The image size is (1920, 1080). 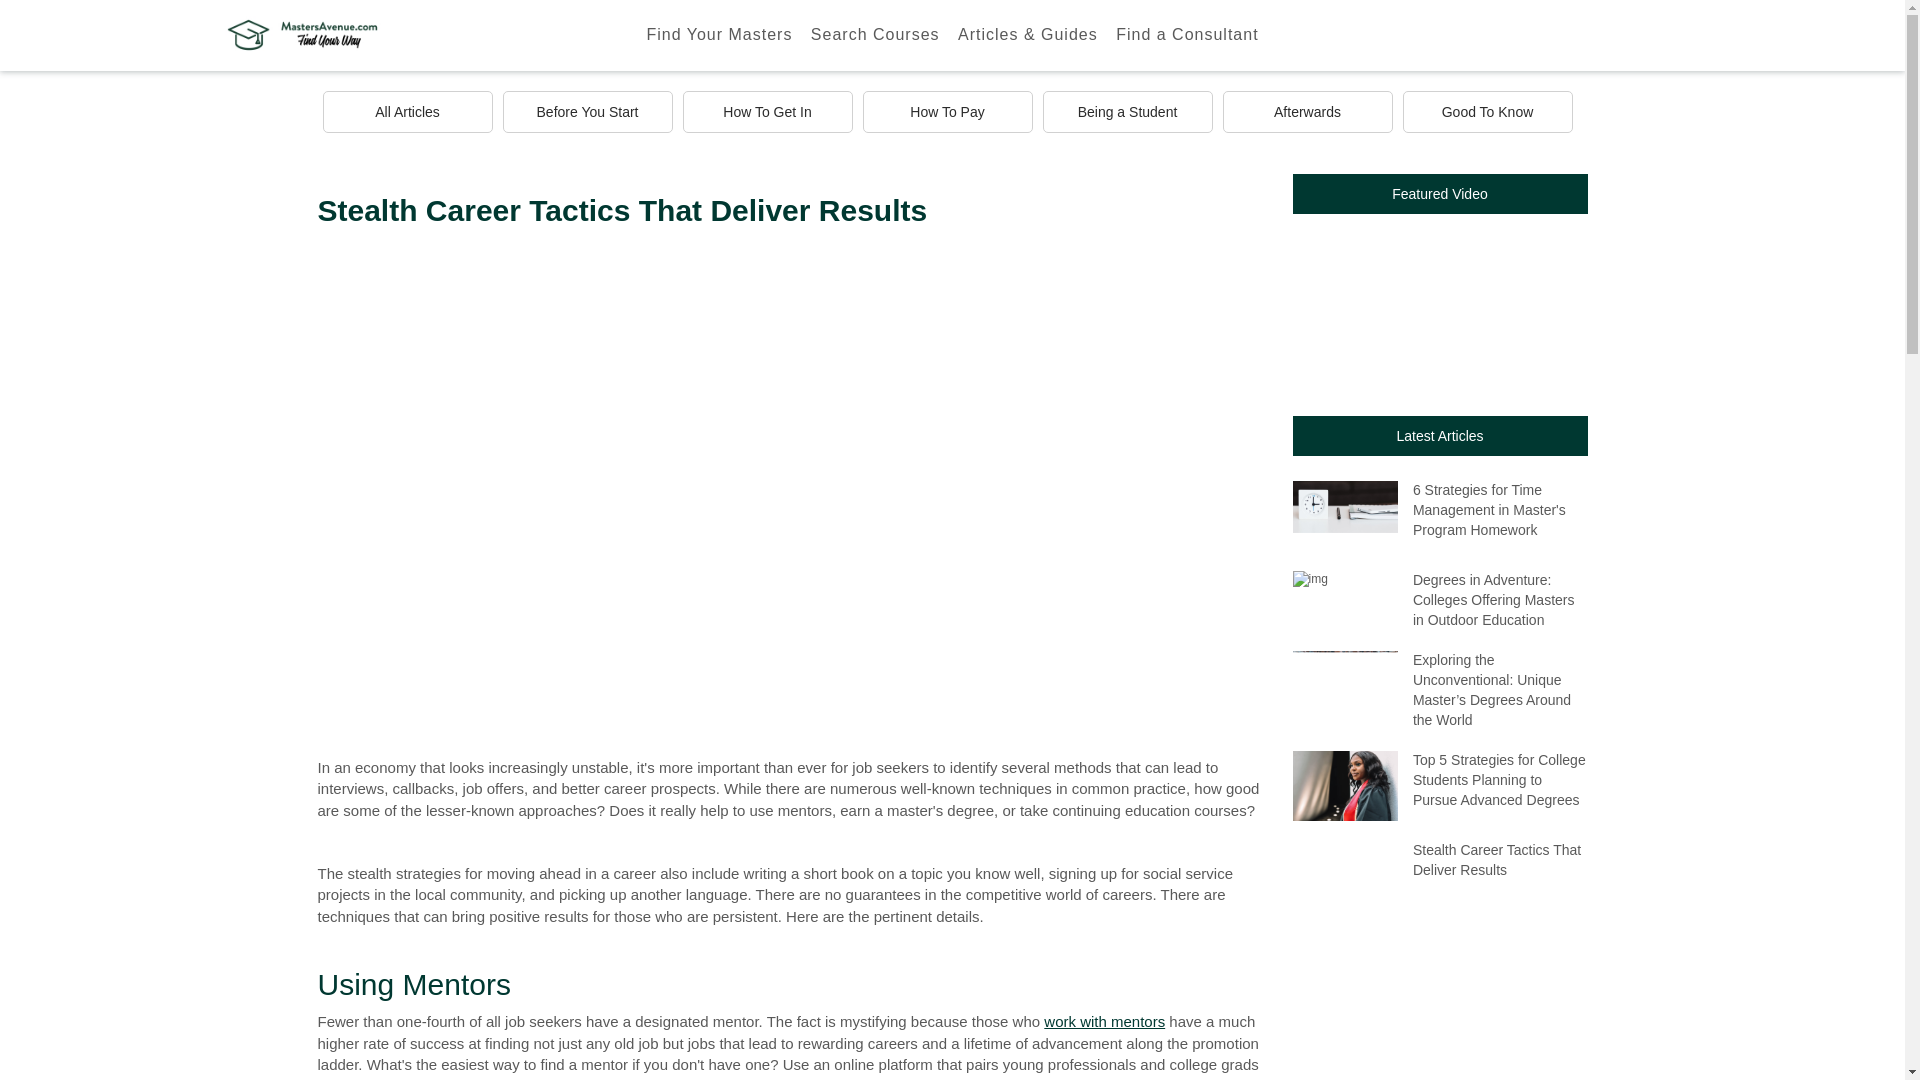 I want to click on Search Courses, so click(x=875, y=35).